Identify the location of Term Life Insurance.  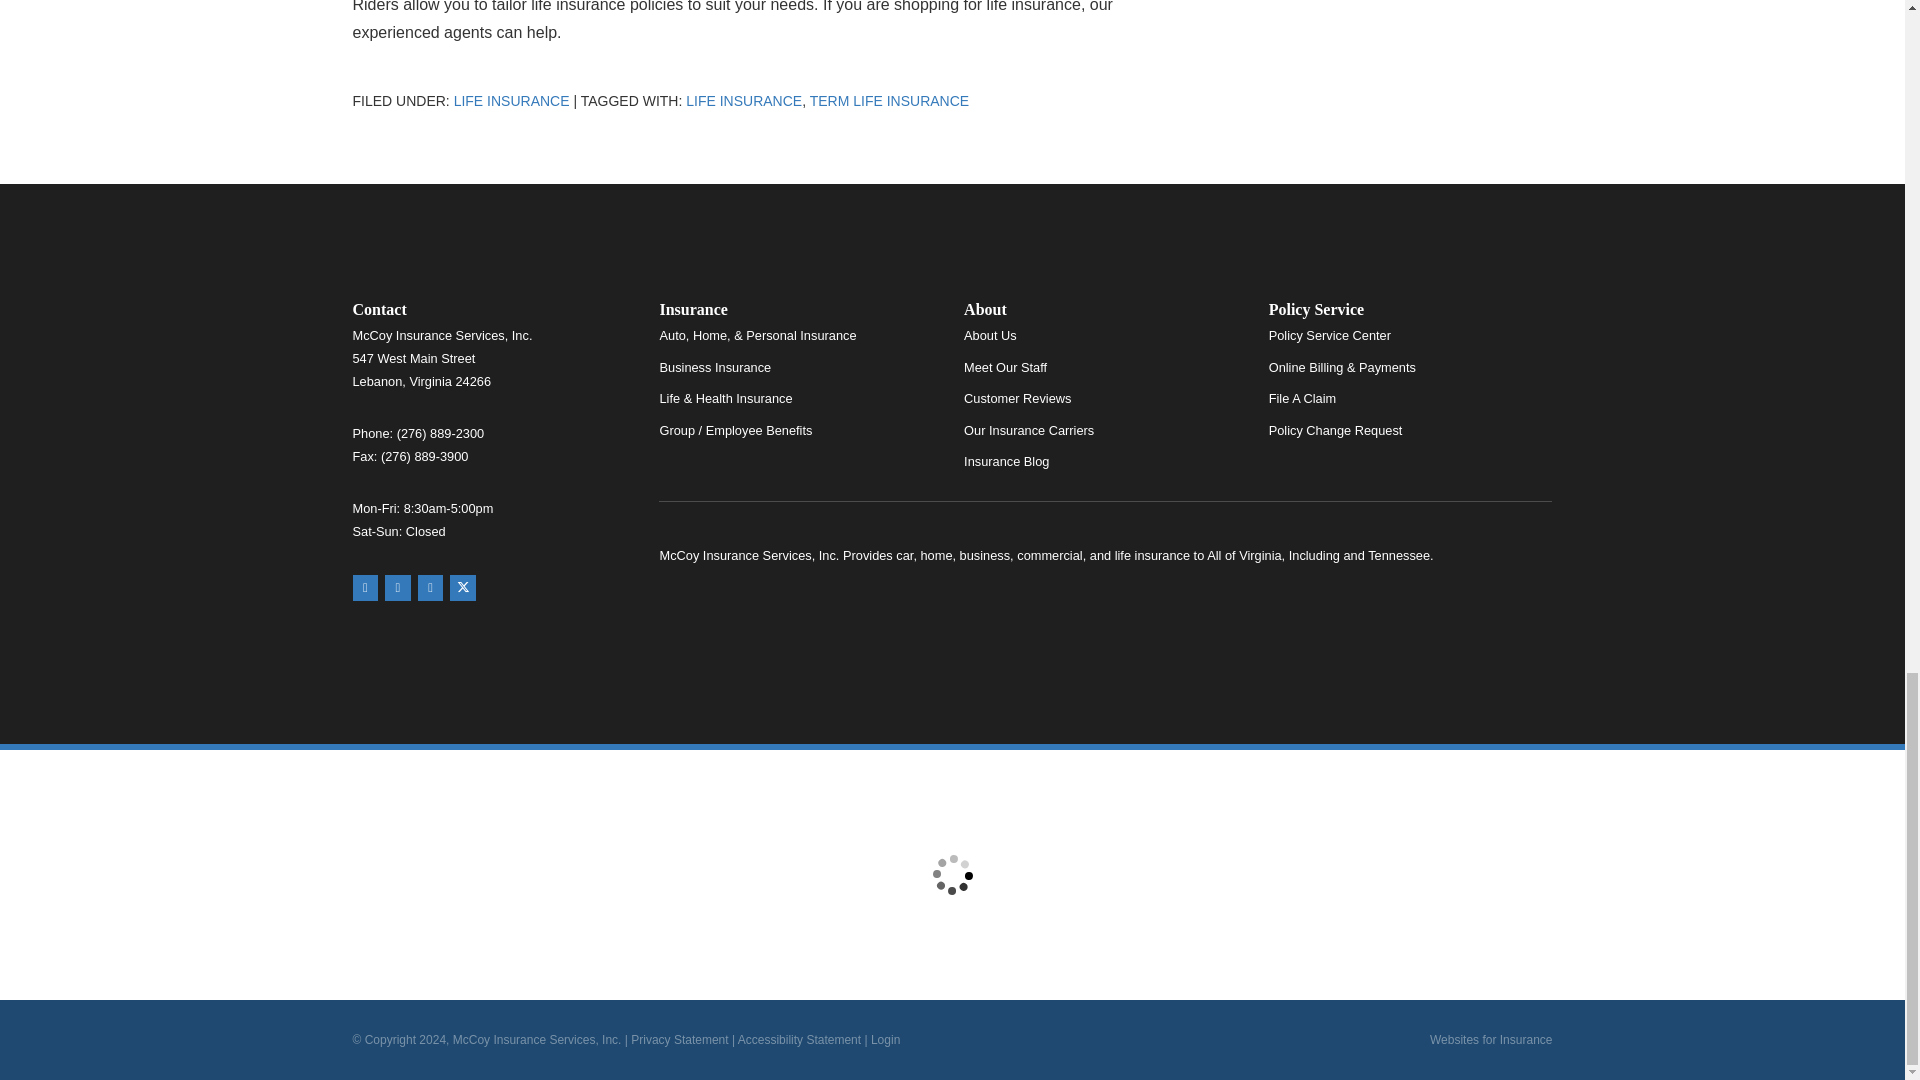
(890, 100).